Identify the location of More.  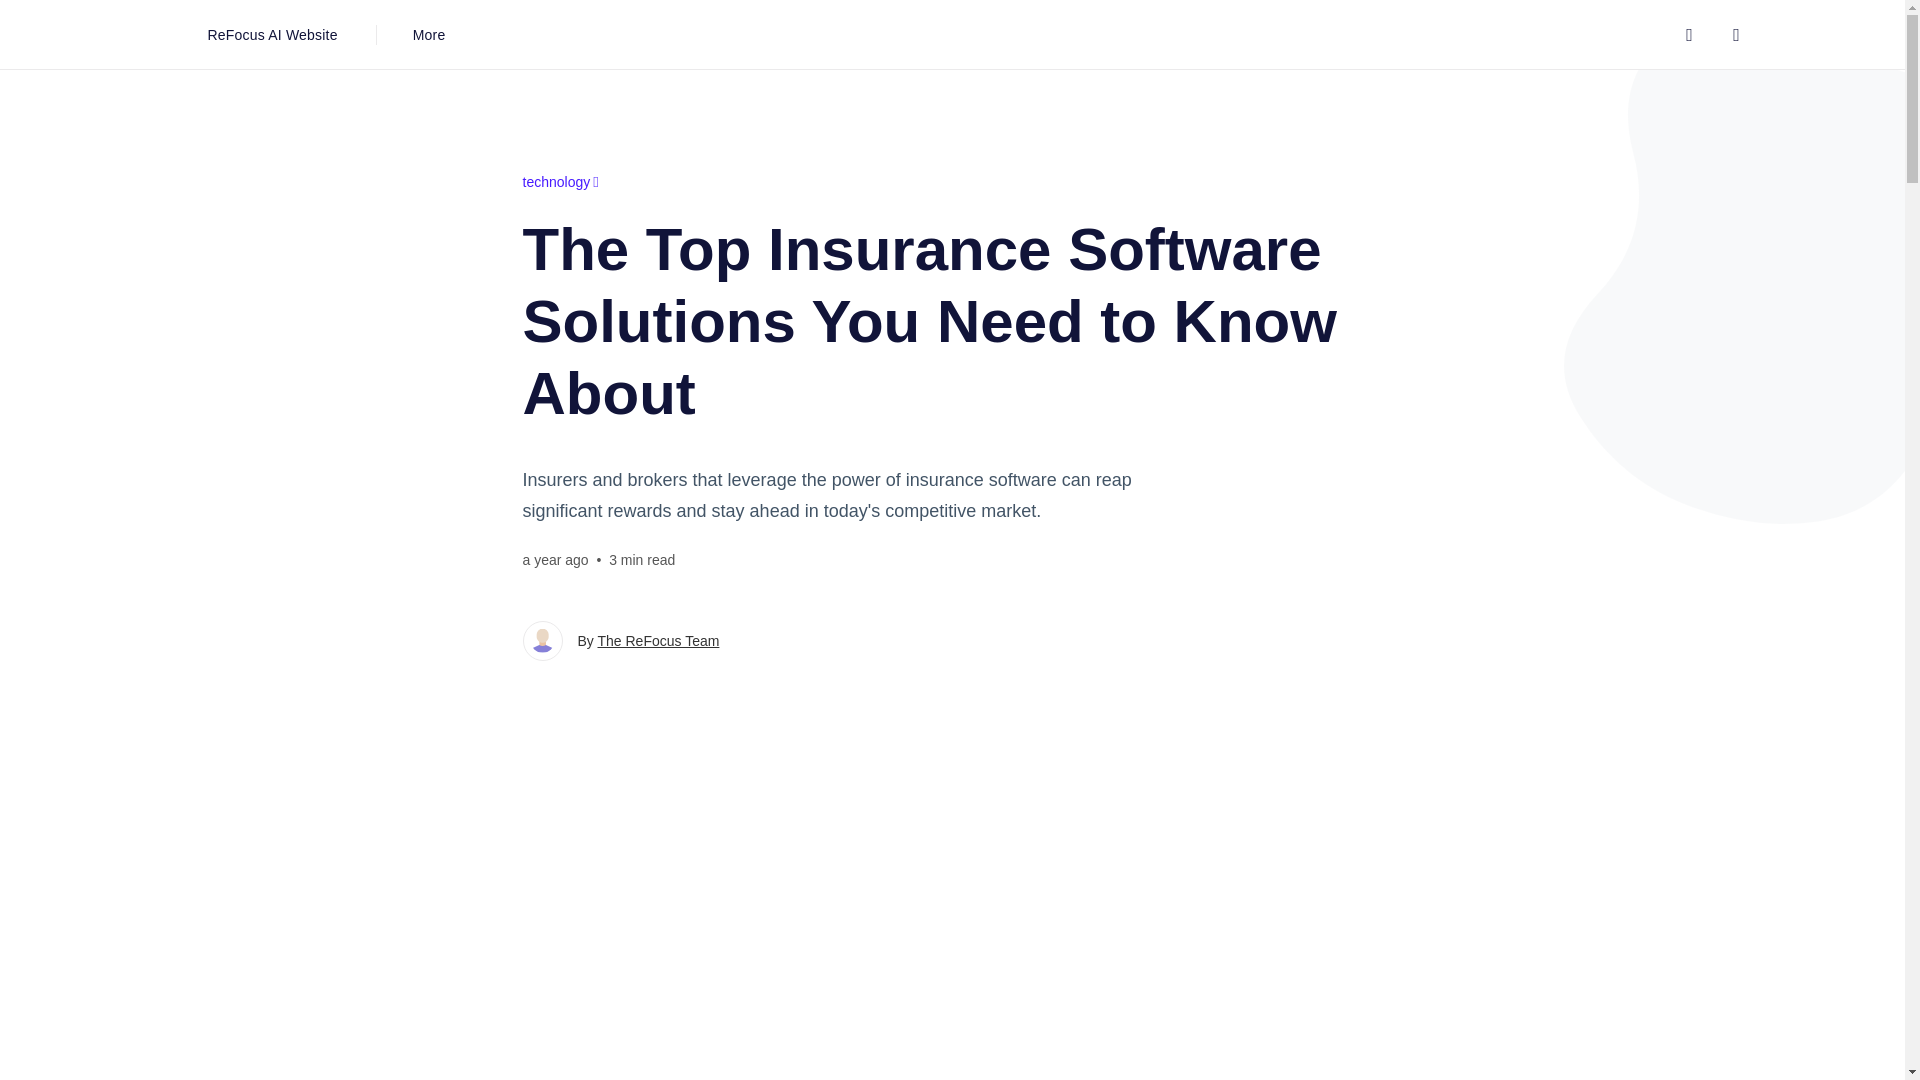
(428, 34).